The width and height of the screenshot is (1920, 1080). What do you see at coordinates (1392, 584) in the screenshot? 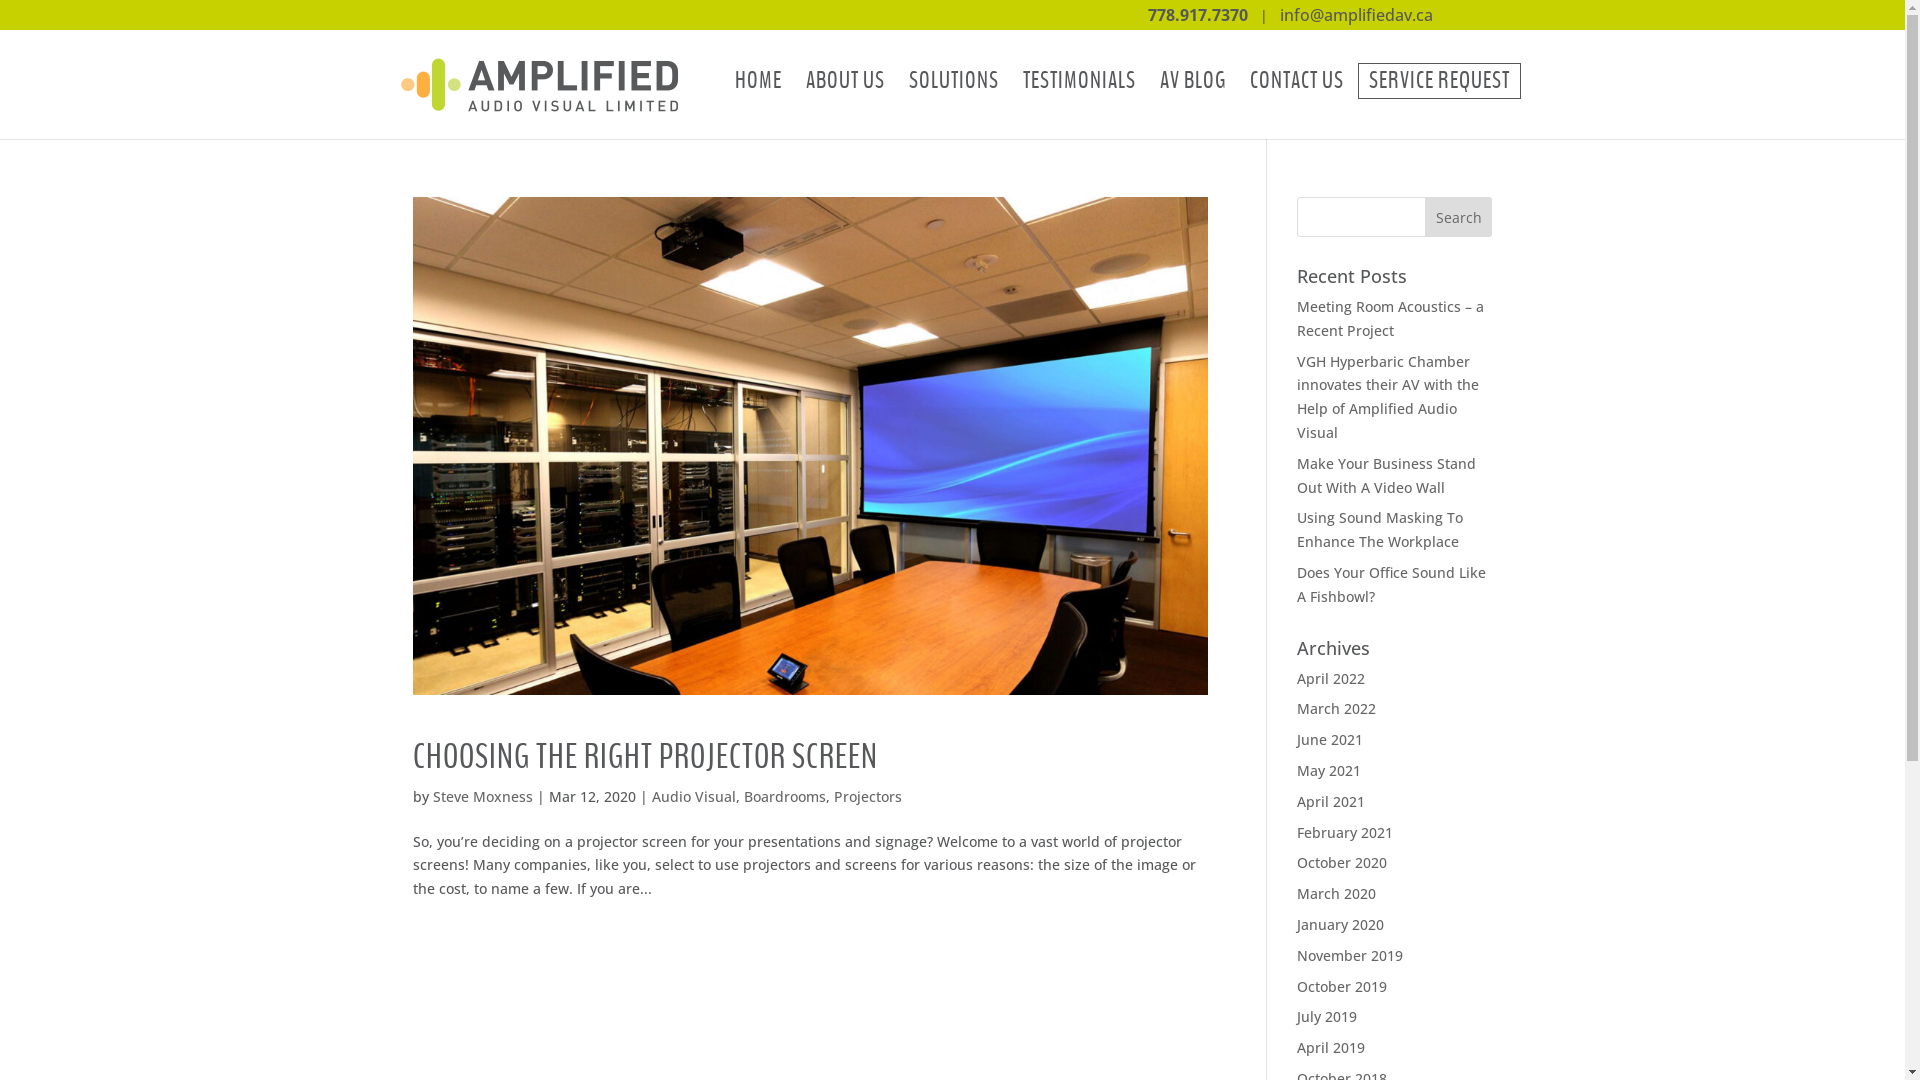
I see `Does Your Office Sound Like A Fishbowl?` at bounding box center [1392, 584].